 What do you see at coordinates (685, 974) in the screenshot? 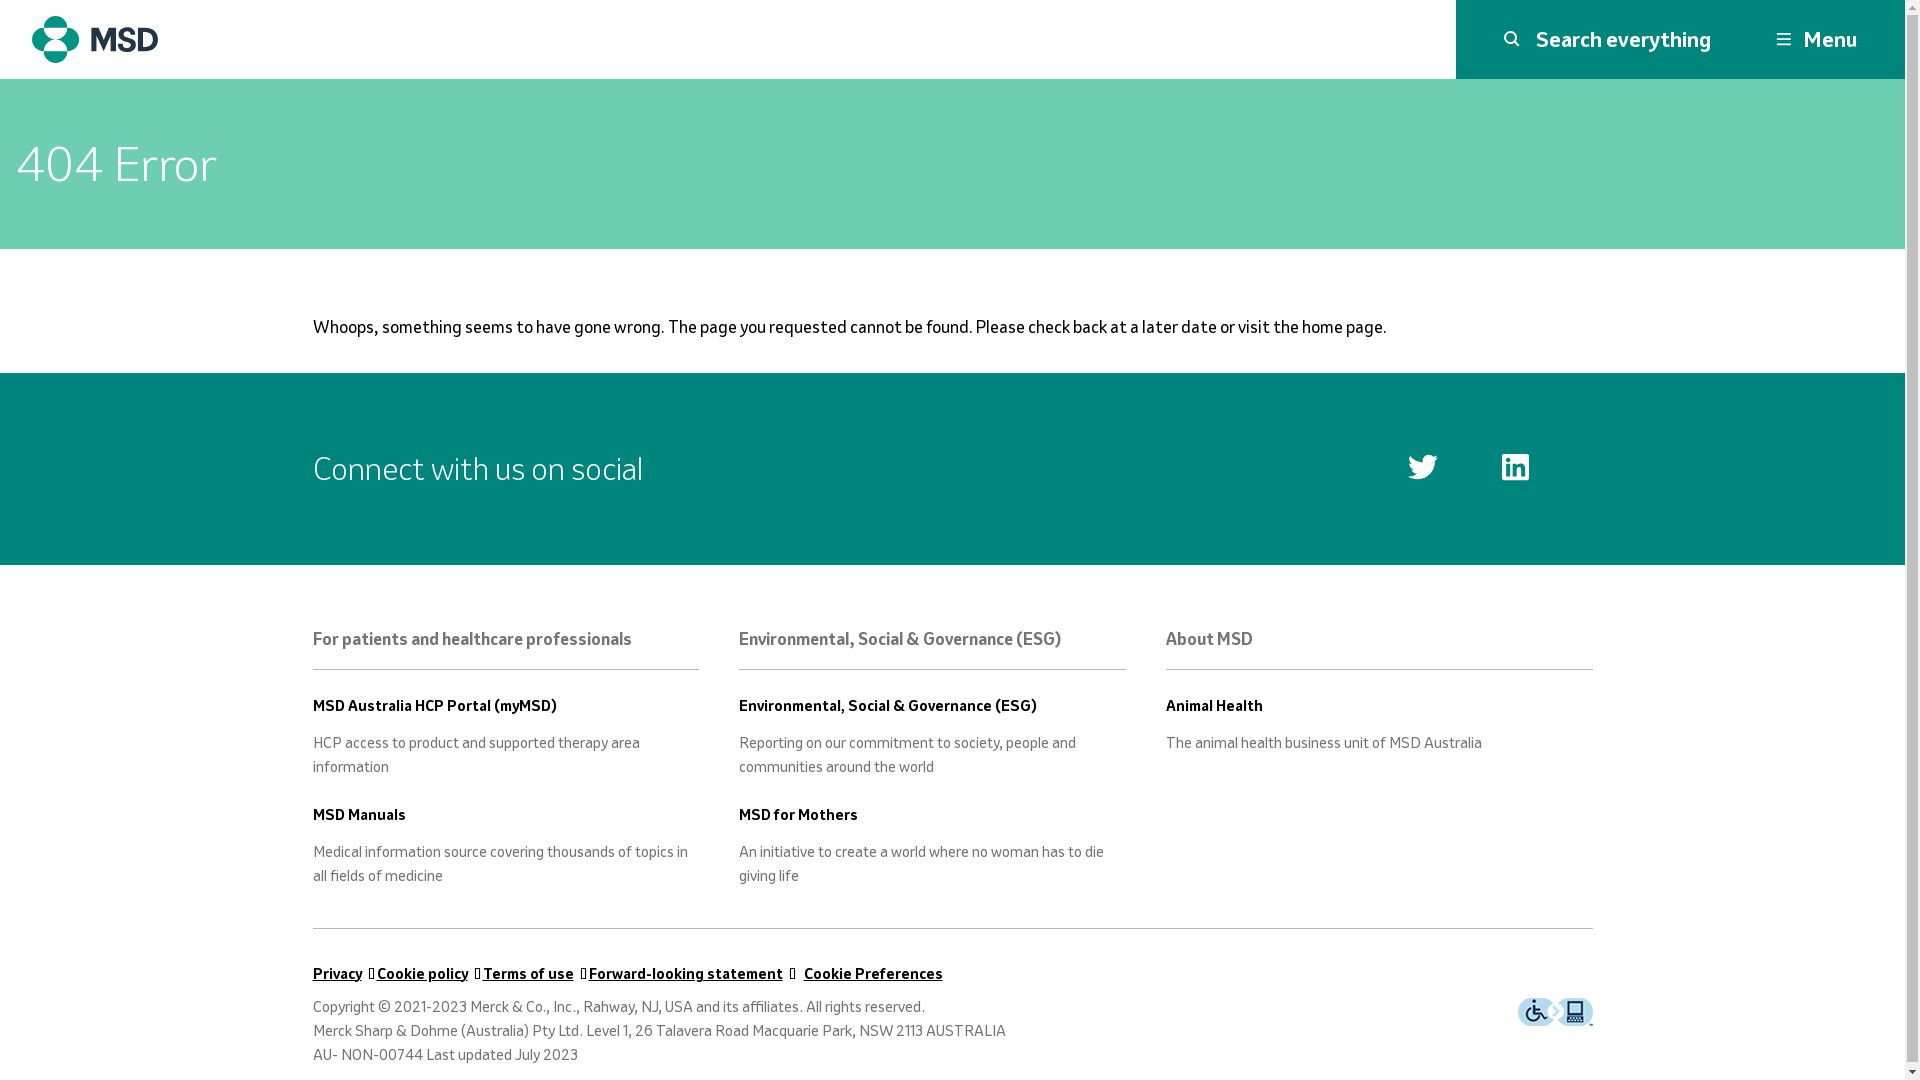
I see `Forward-looking statement` at bounding box center [685, 974].